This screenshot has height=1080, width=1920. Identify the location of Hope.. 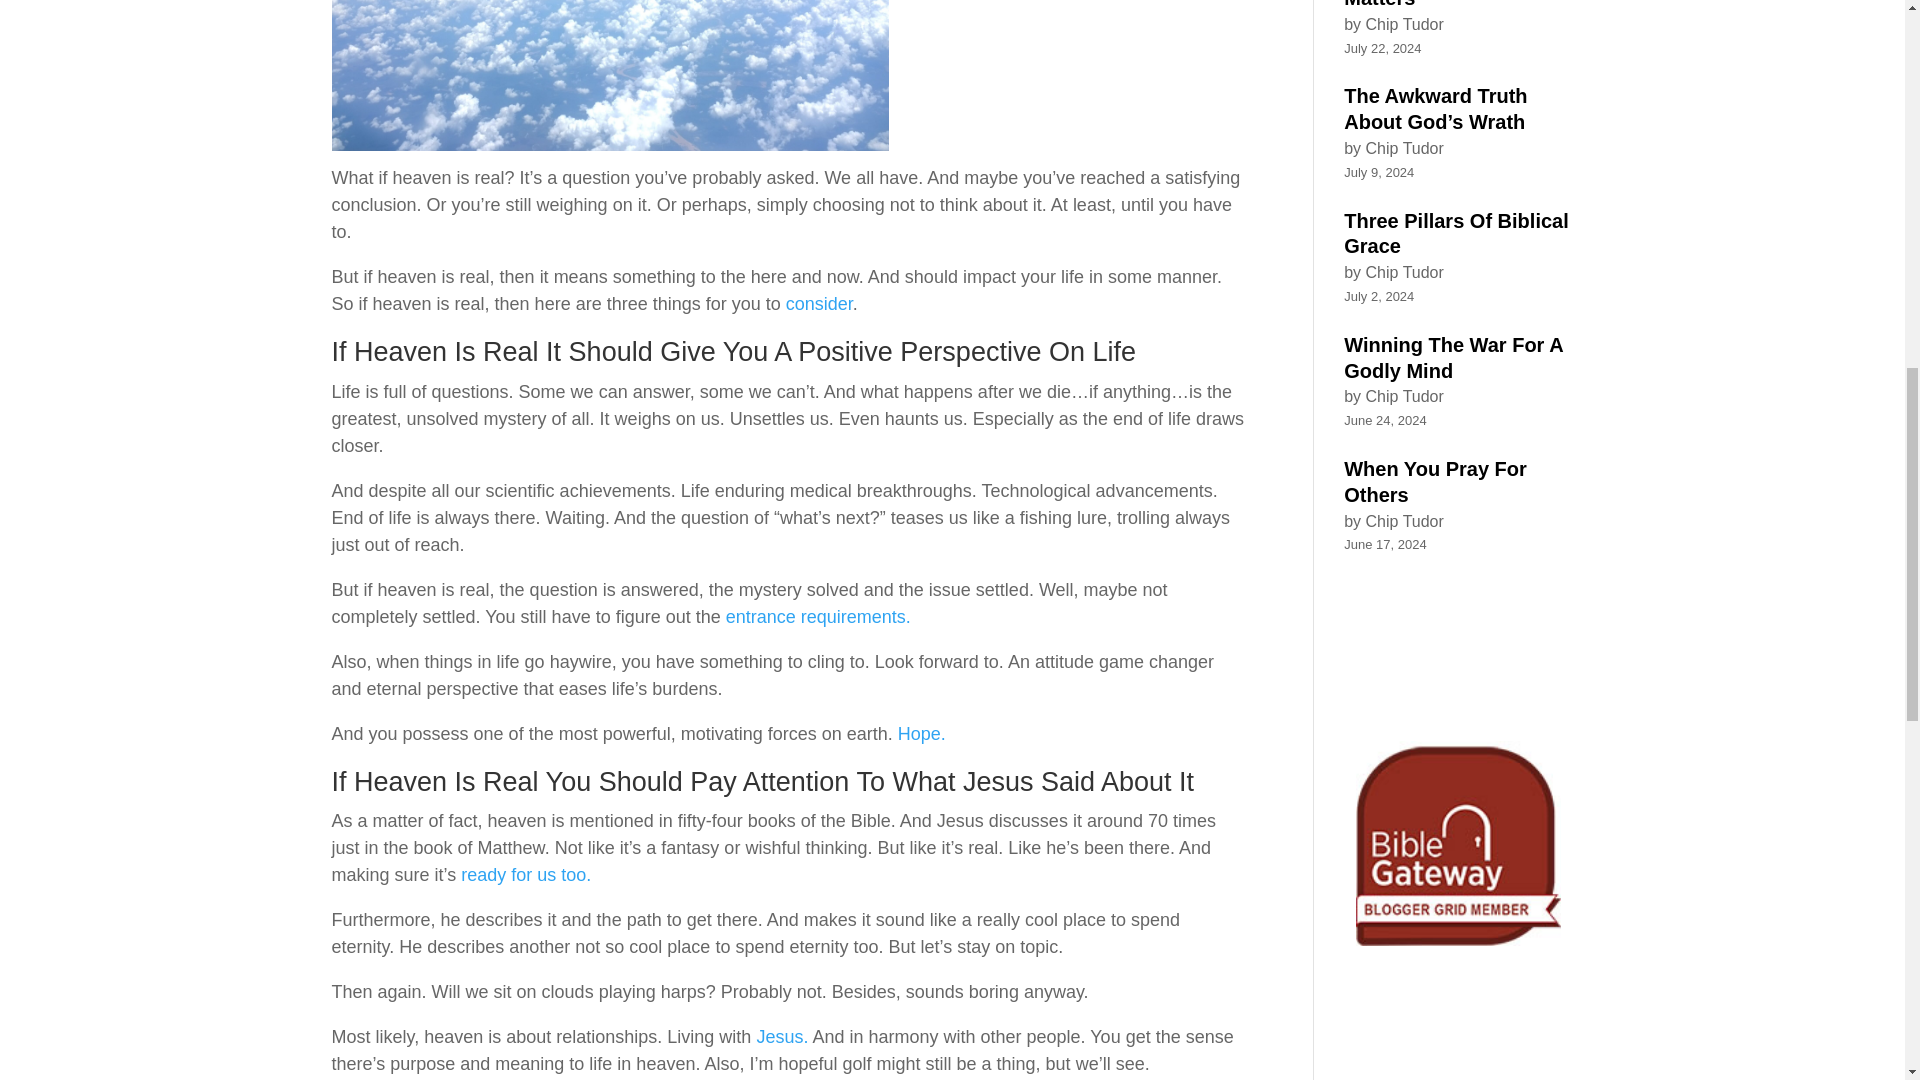
(922, 734).